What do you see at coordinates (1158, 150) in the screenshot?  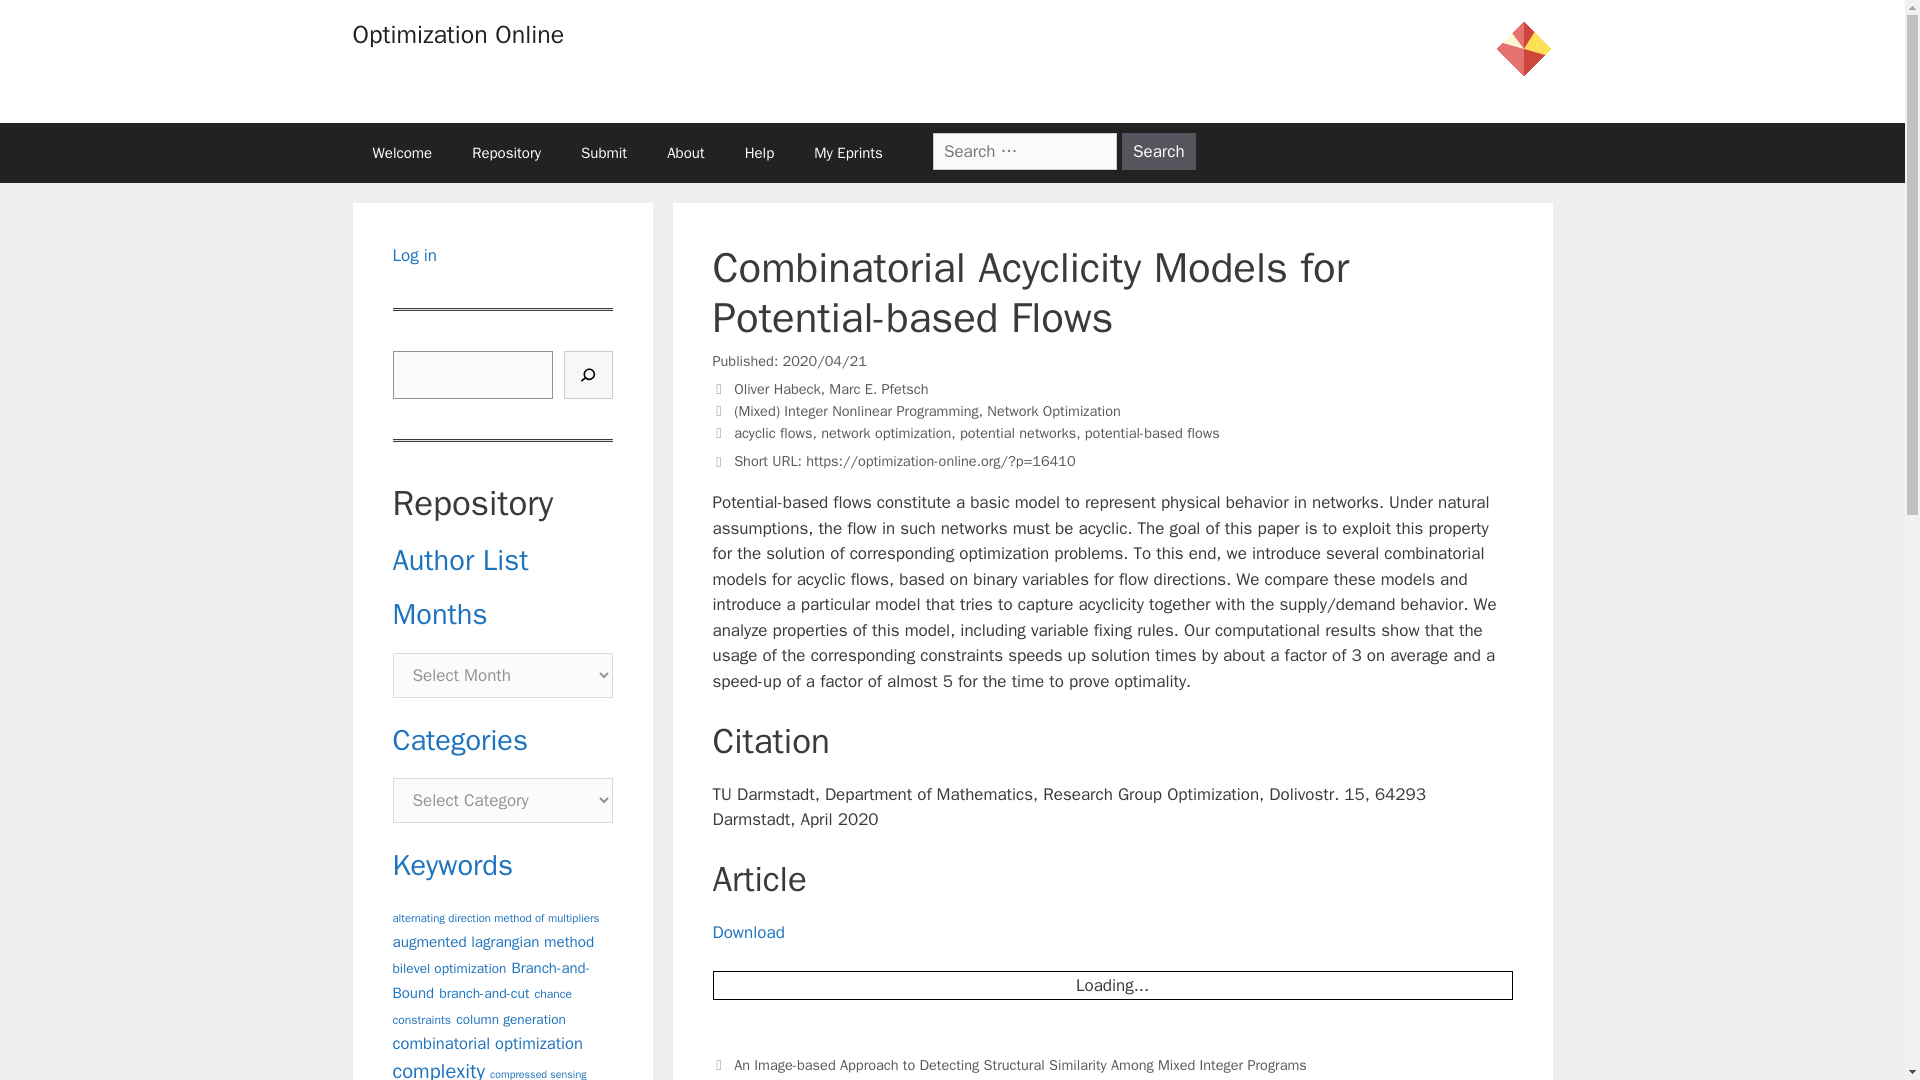 I see `Search` at bounding box center [1158, 150].